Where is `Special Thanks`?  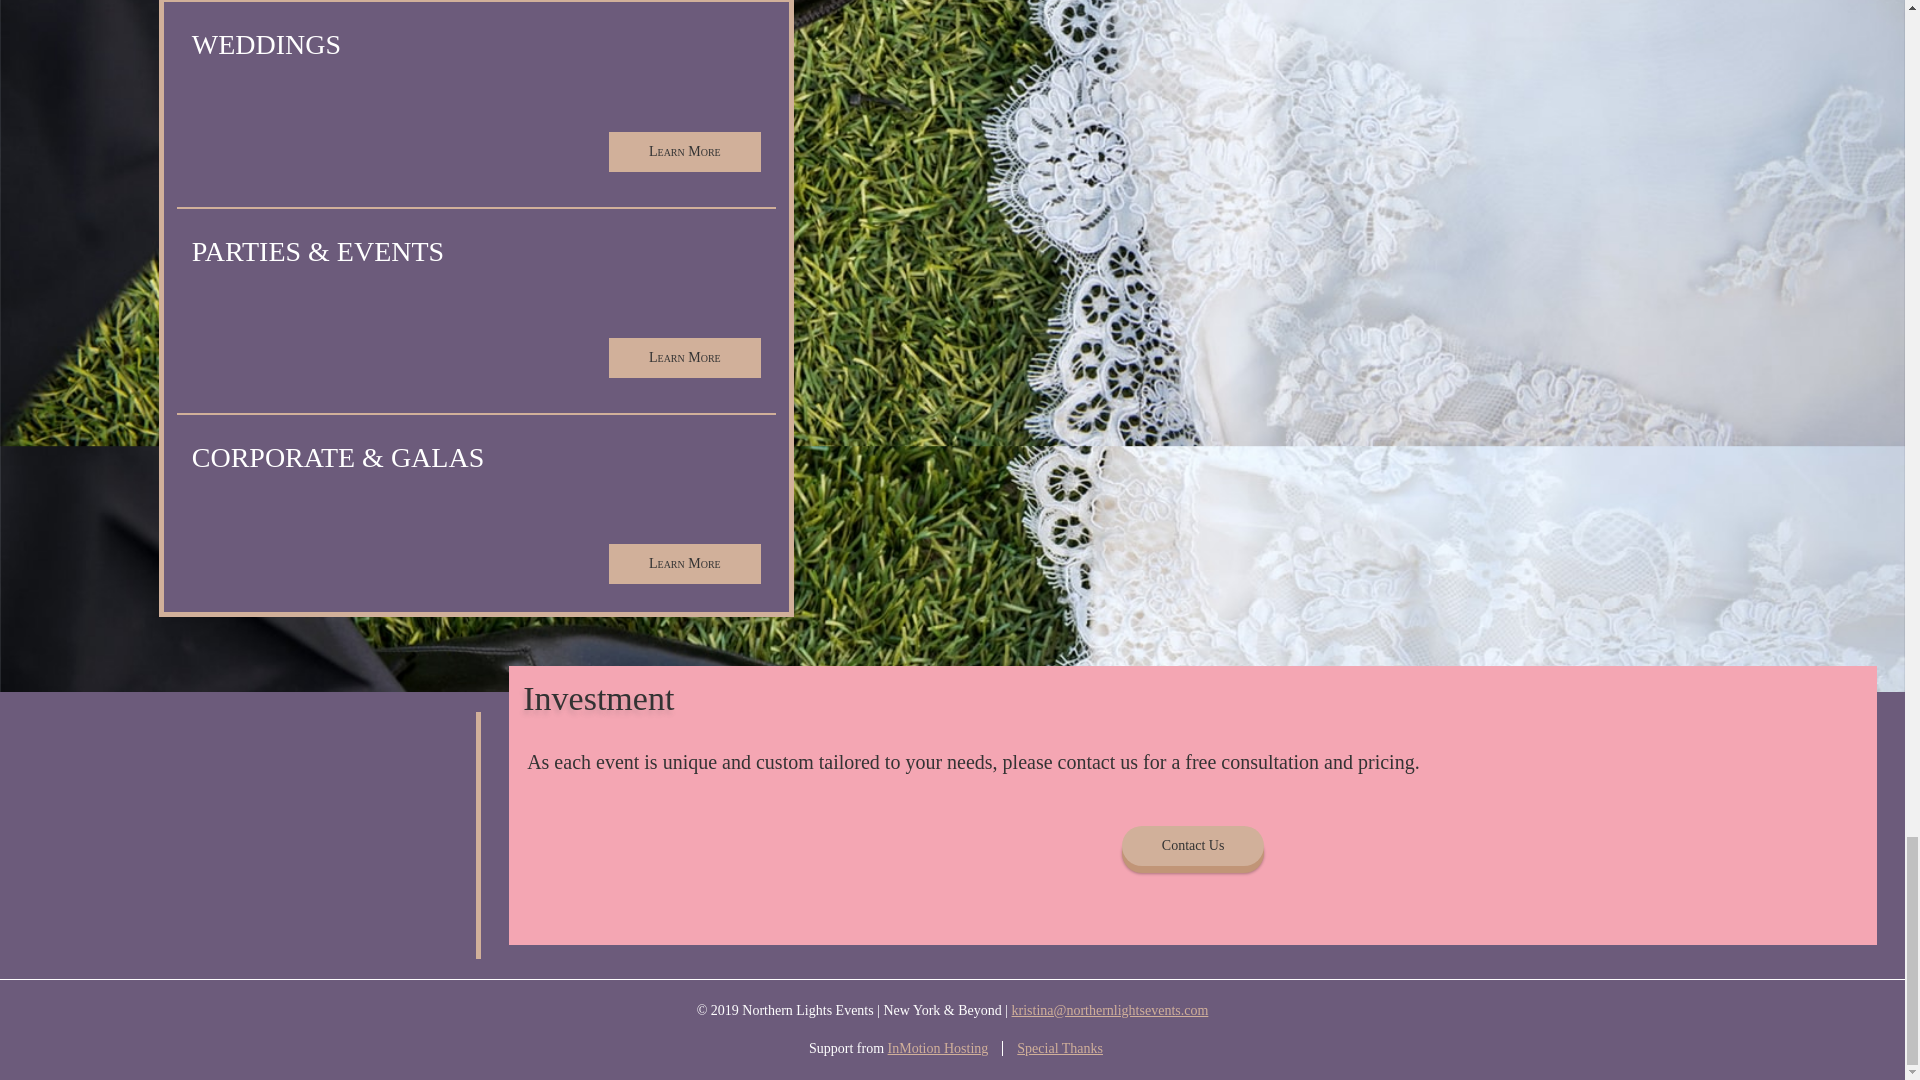
Special Thanks is located at coordinates (1060, 1048).